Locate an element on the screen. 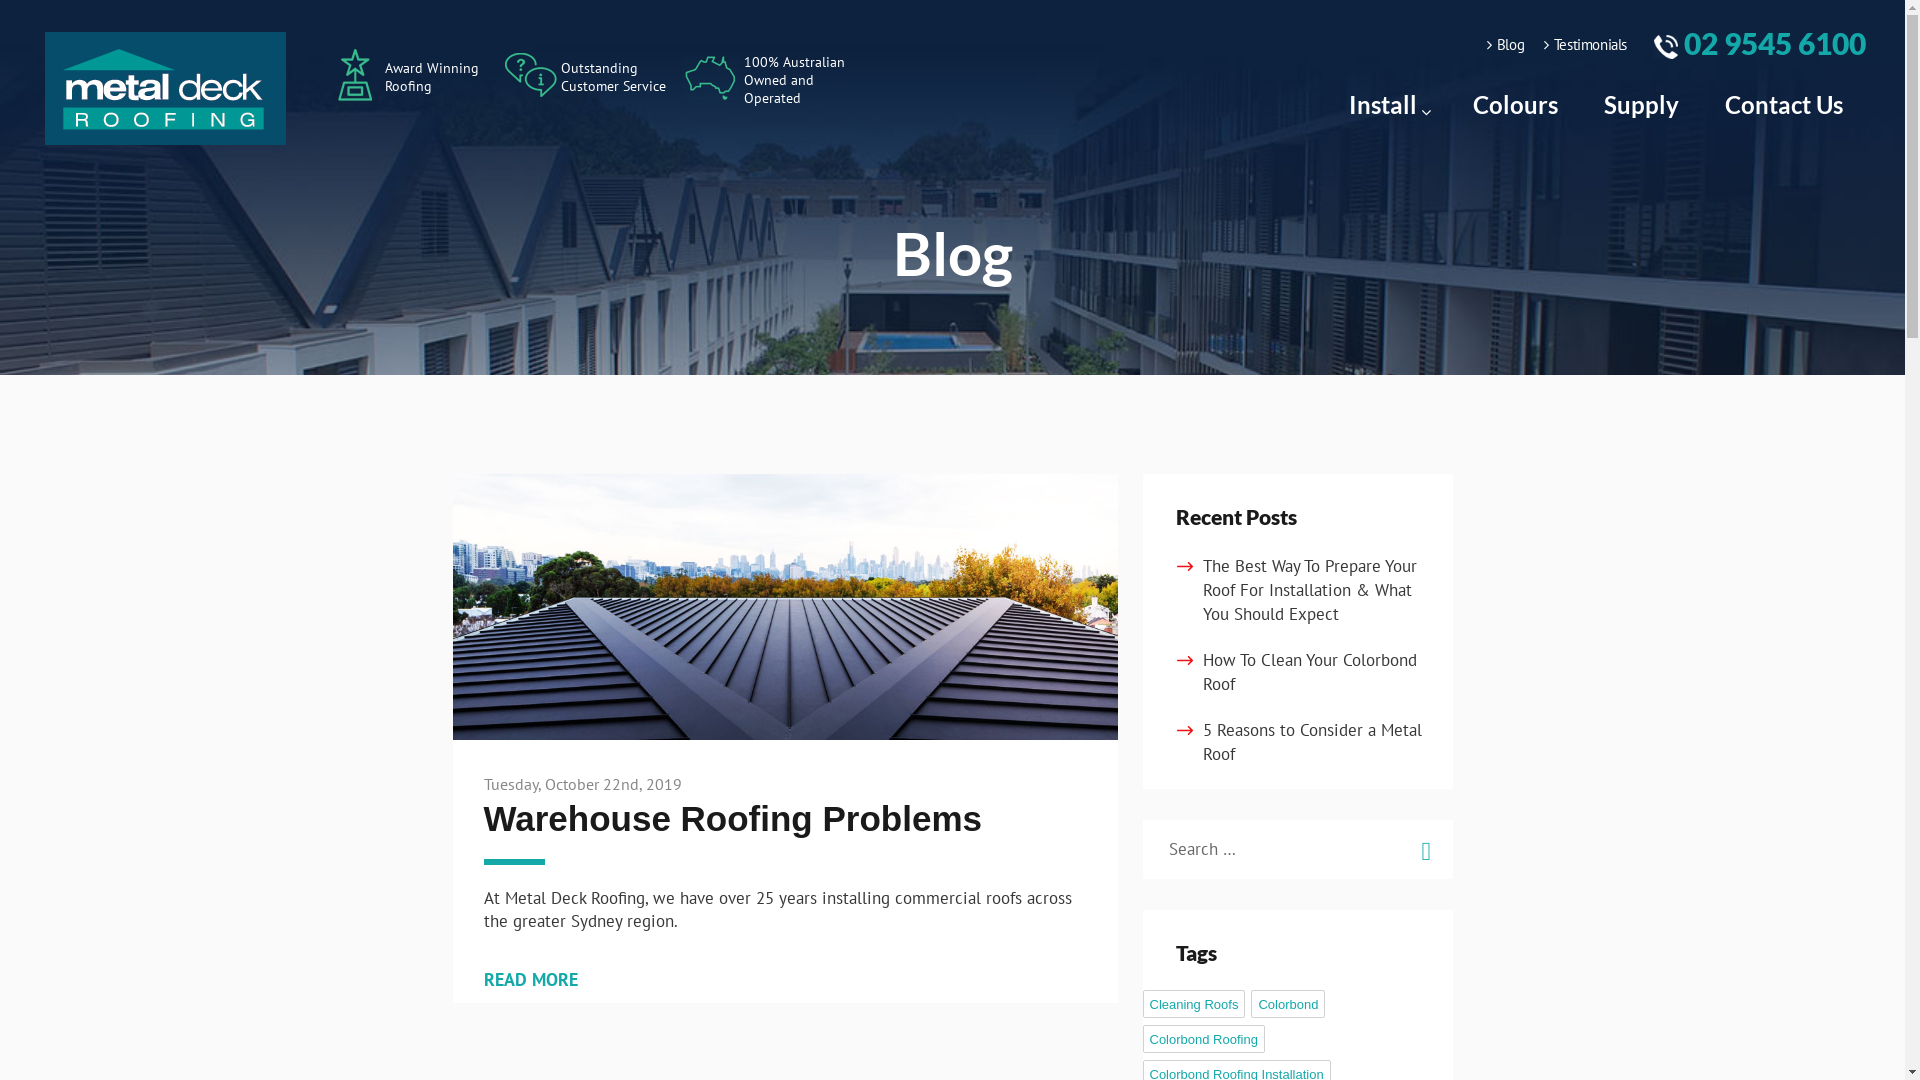  Blog is located at coordinates (1506, 44).